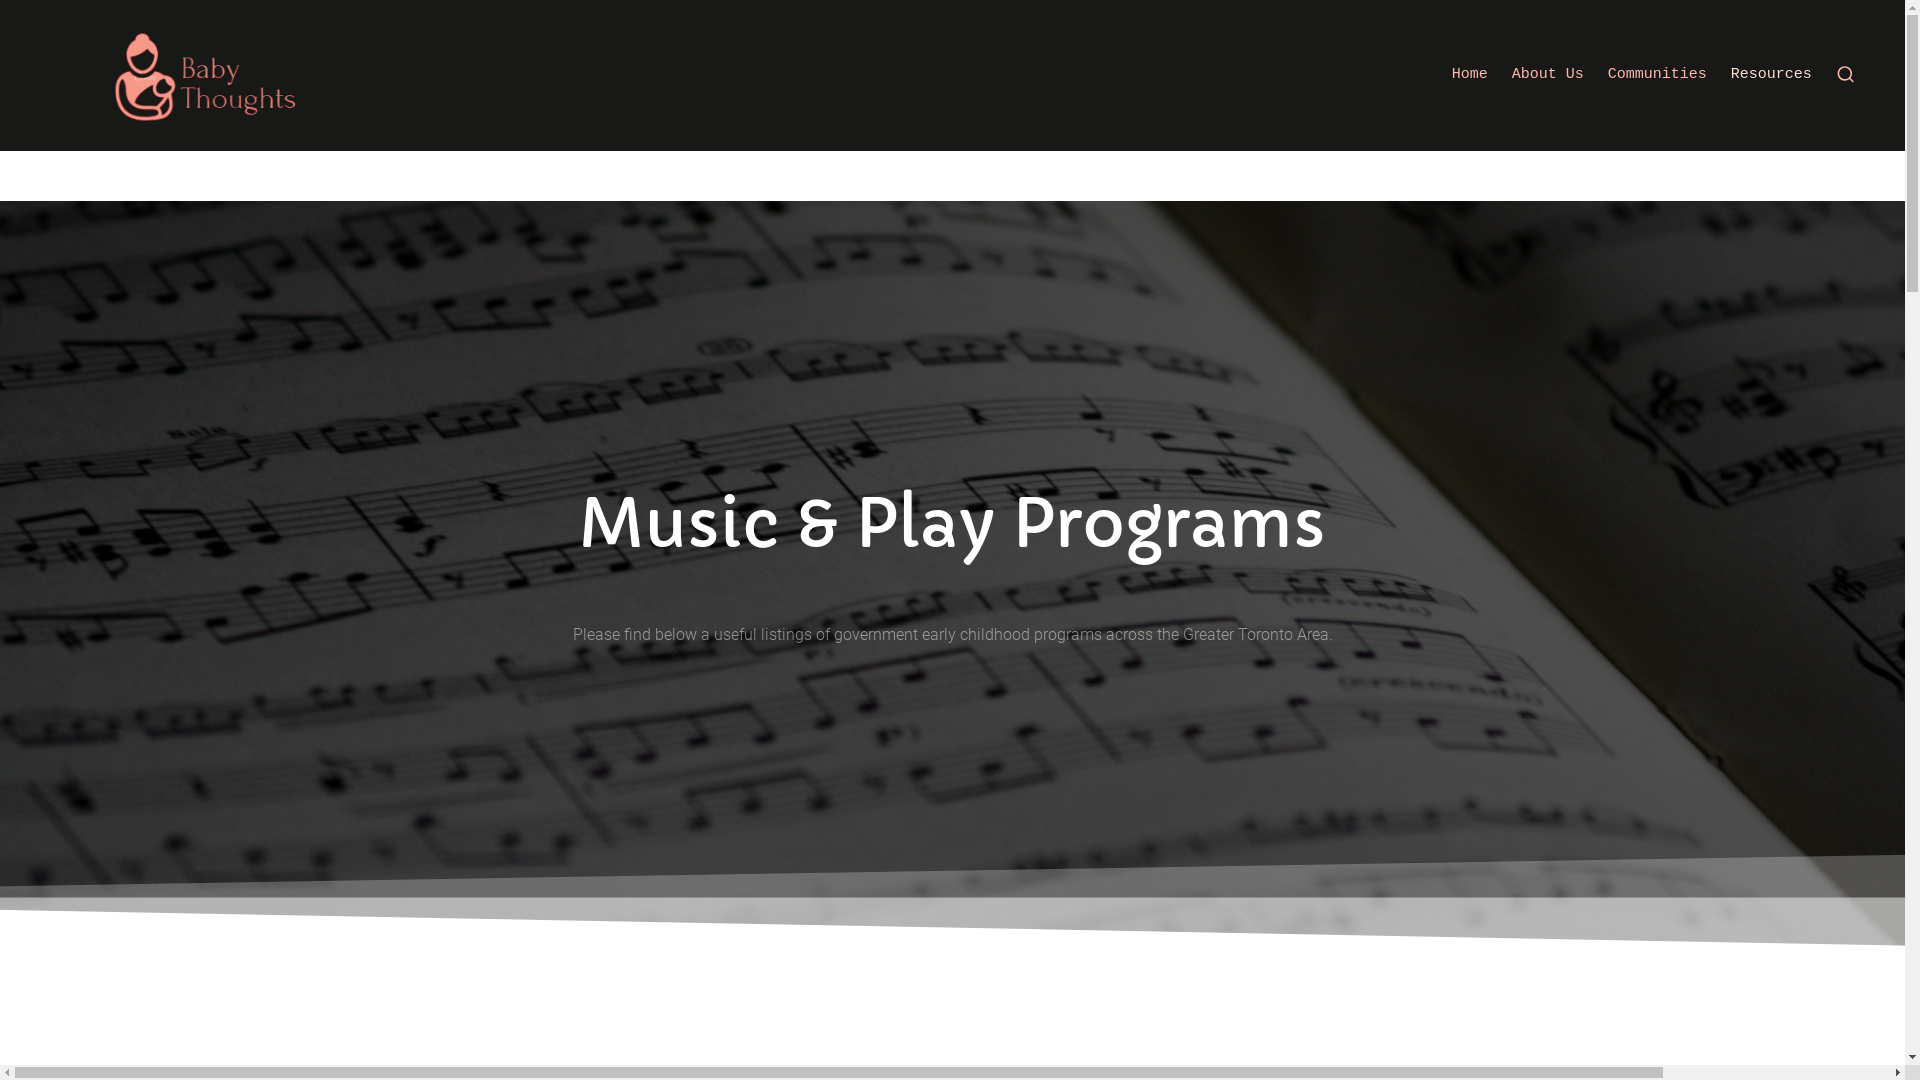 Image resolution: width=1920 pixels, height=1080 pixels. I want to click on About Us, so click(1548, 75).